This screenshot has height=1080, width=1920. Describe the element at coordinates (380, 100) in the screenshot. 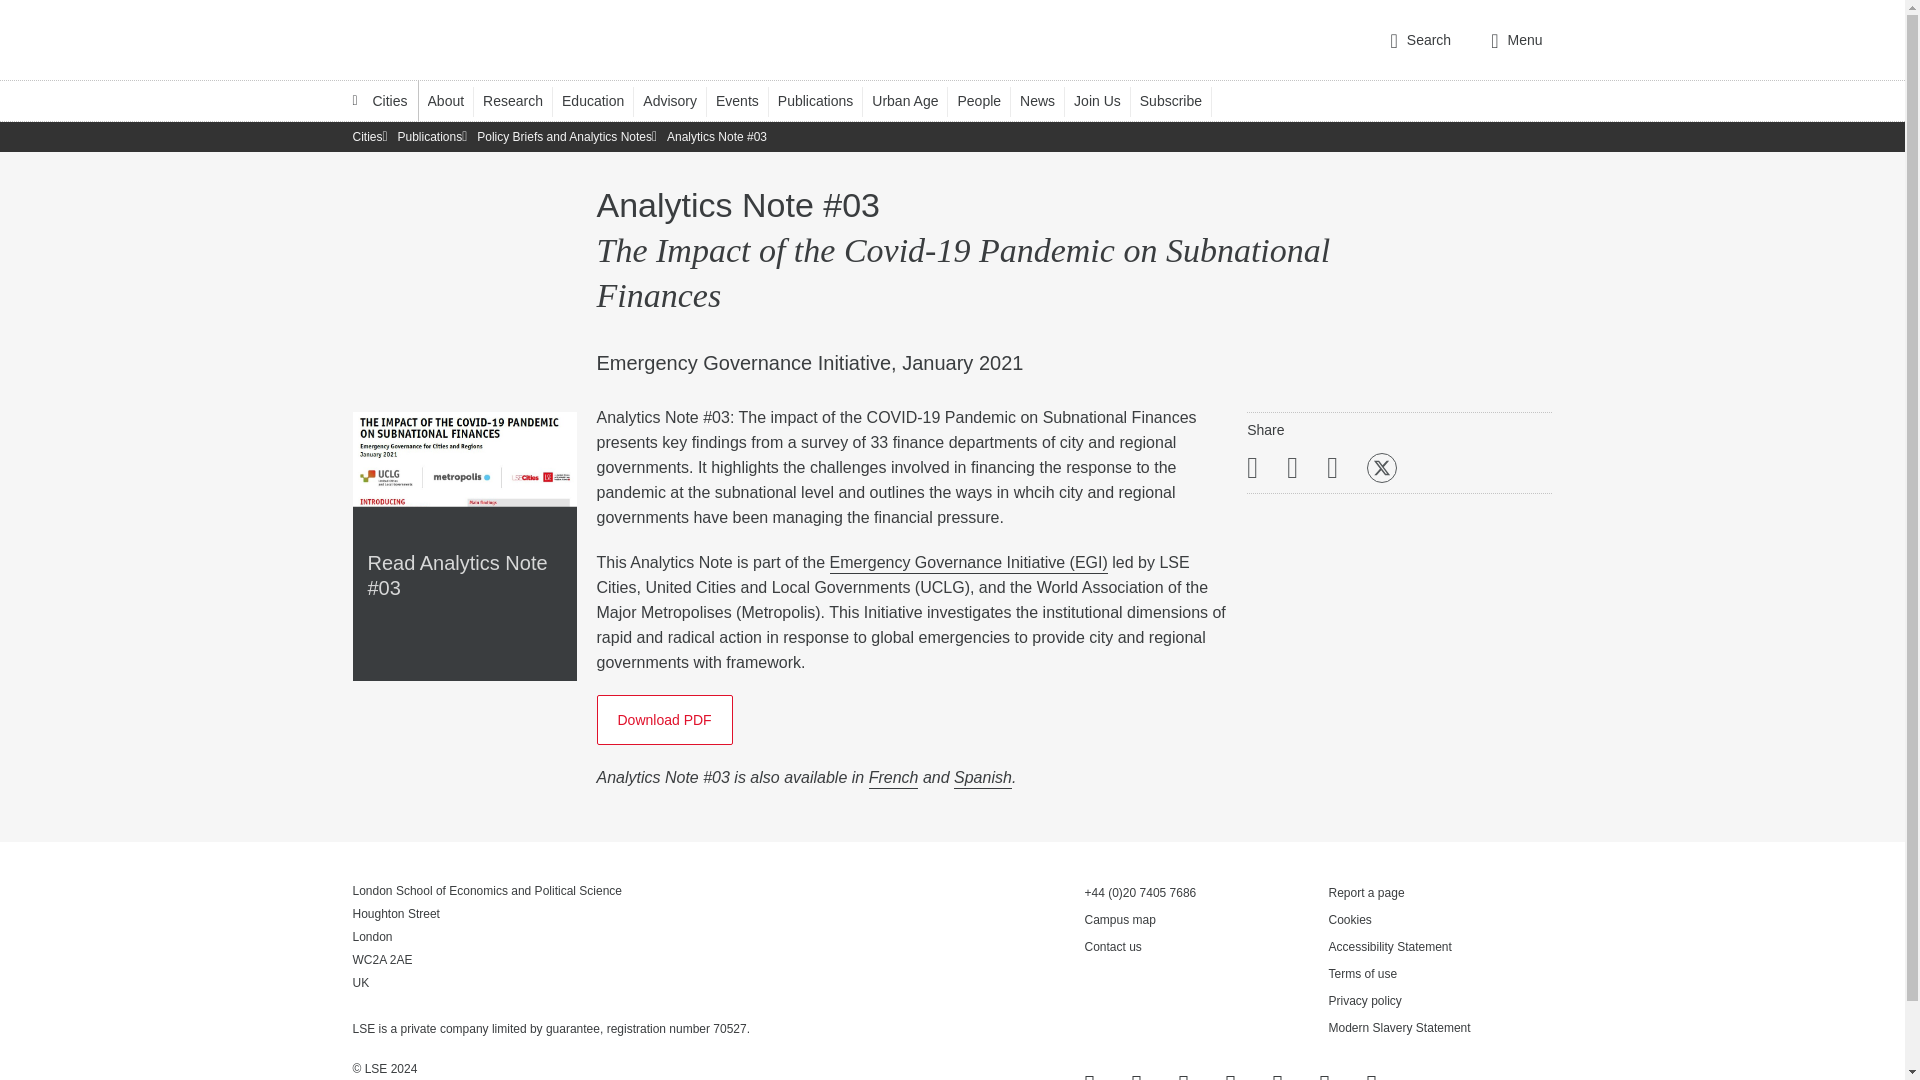

I see `Cities` at that location.